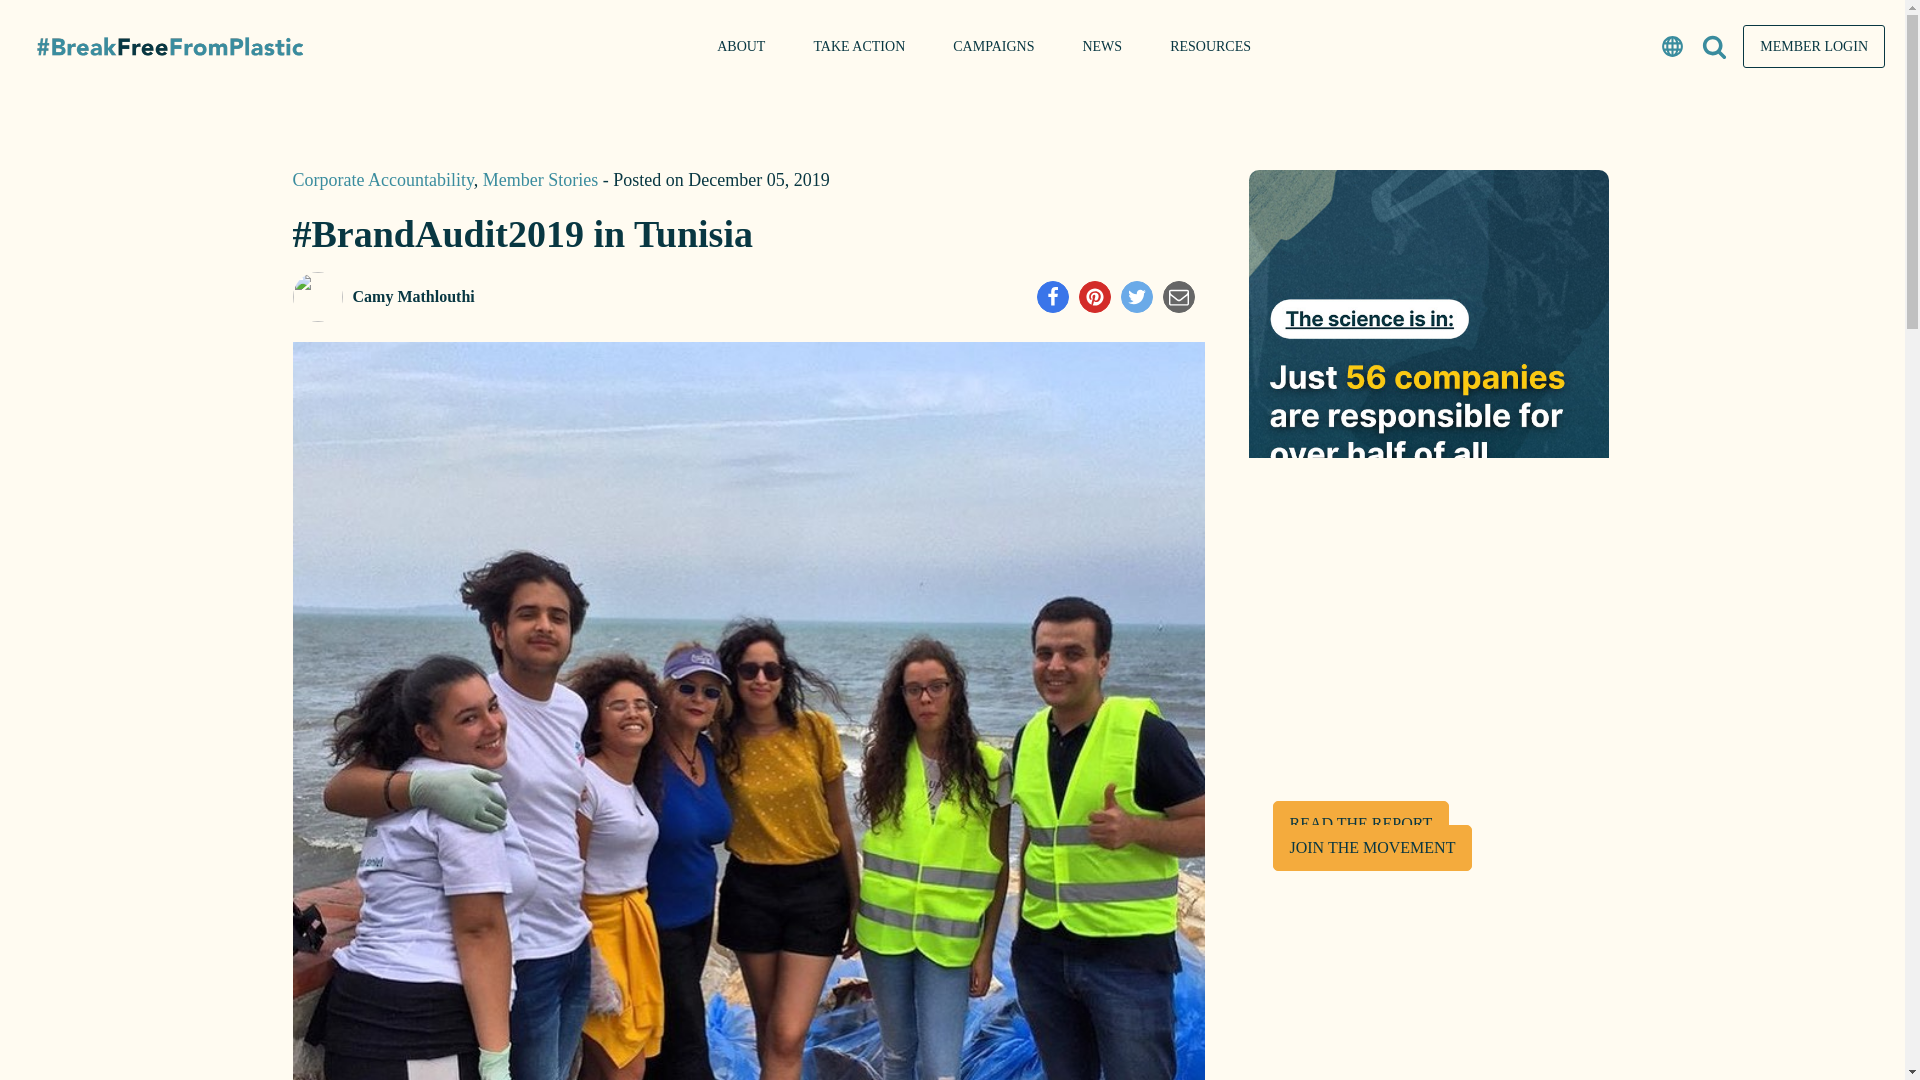 The image size is (1920, 1080). Describe the element at coordinates (1210, 46) in the screenshot. I see `RESOURCES` at that location.